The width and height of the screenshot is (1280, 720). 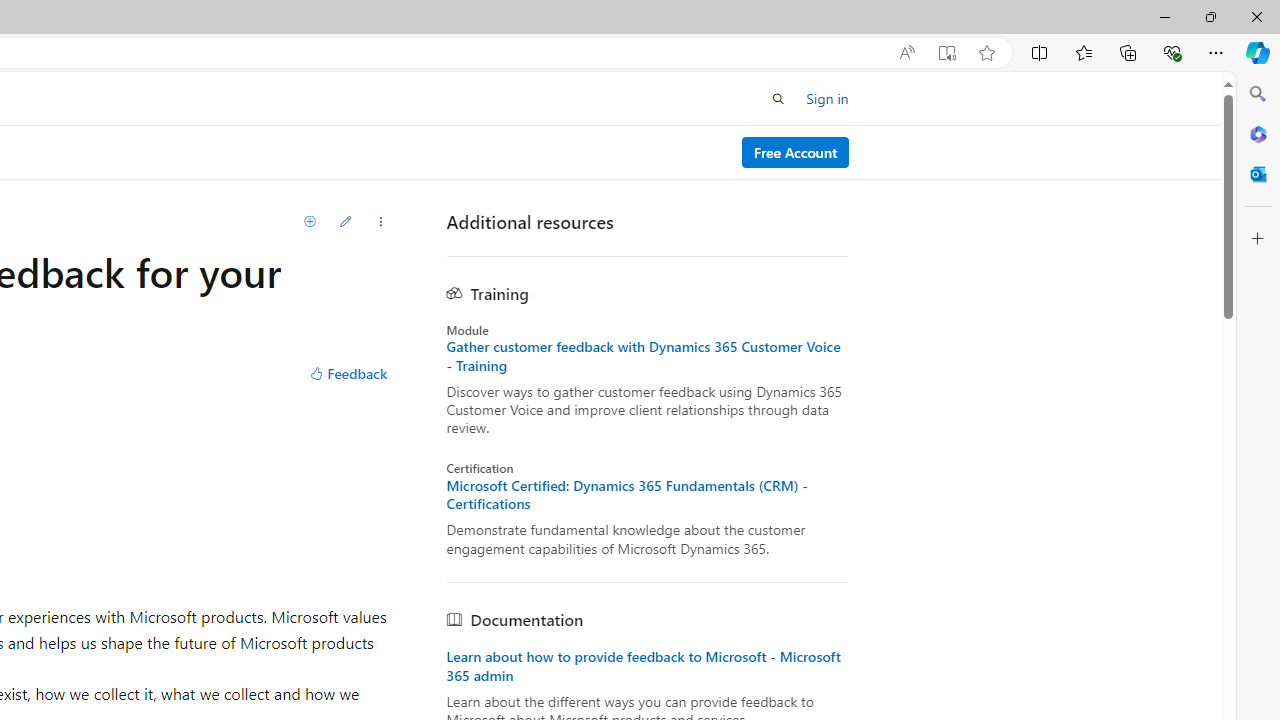 What do you see at coordinates (1128, 52) in the screenshot?
I see `Collections` at bounding box center [1128, 52].